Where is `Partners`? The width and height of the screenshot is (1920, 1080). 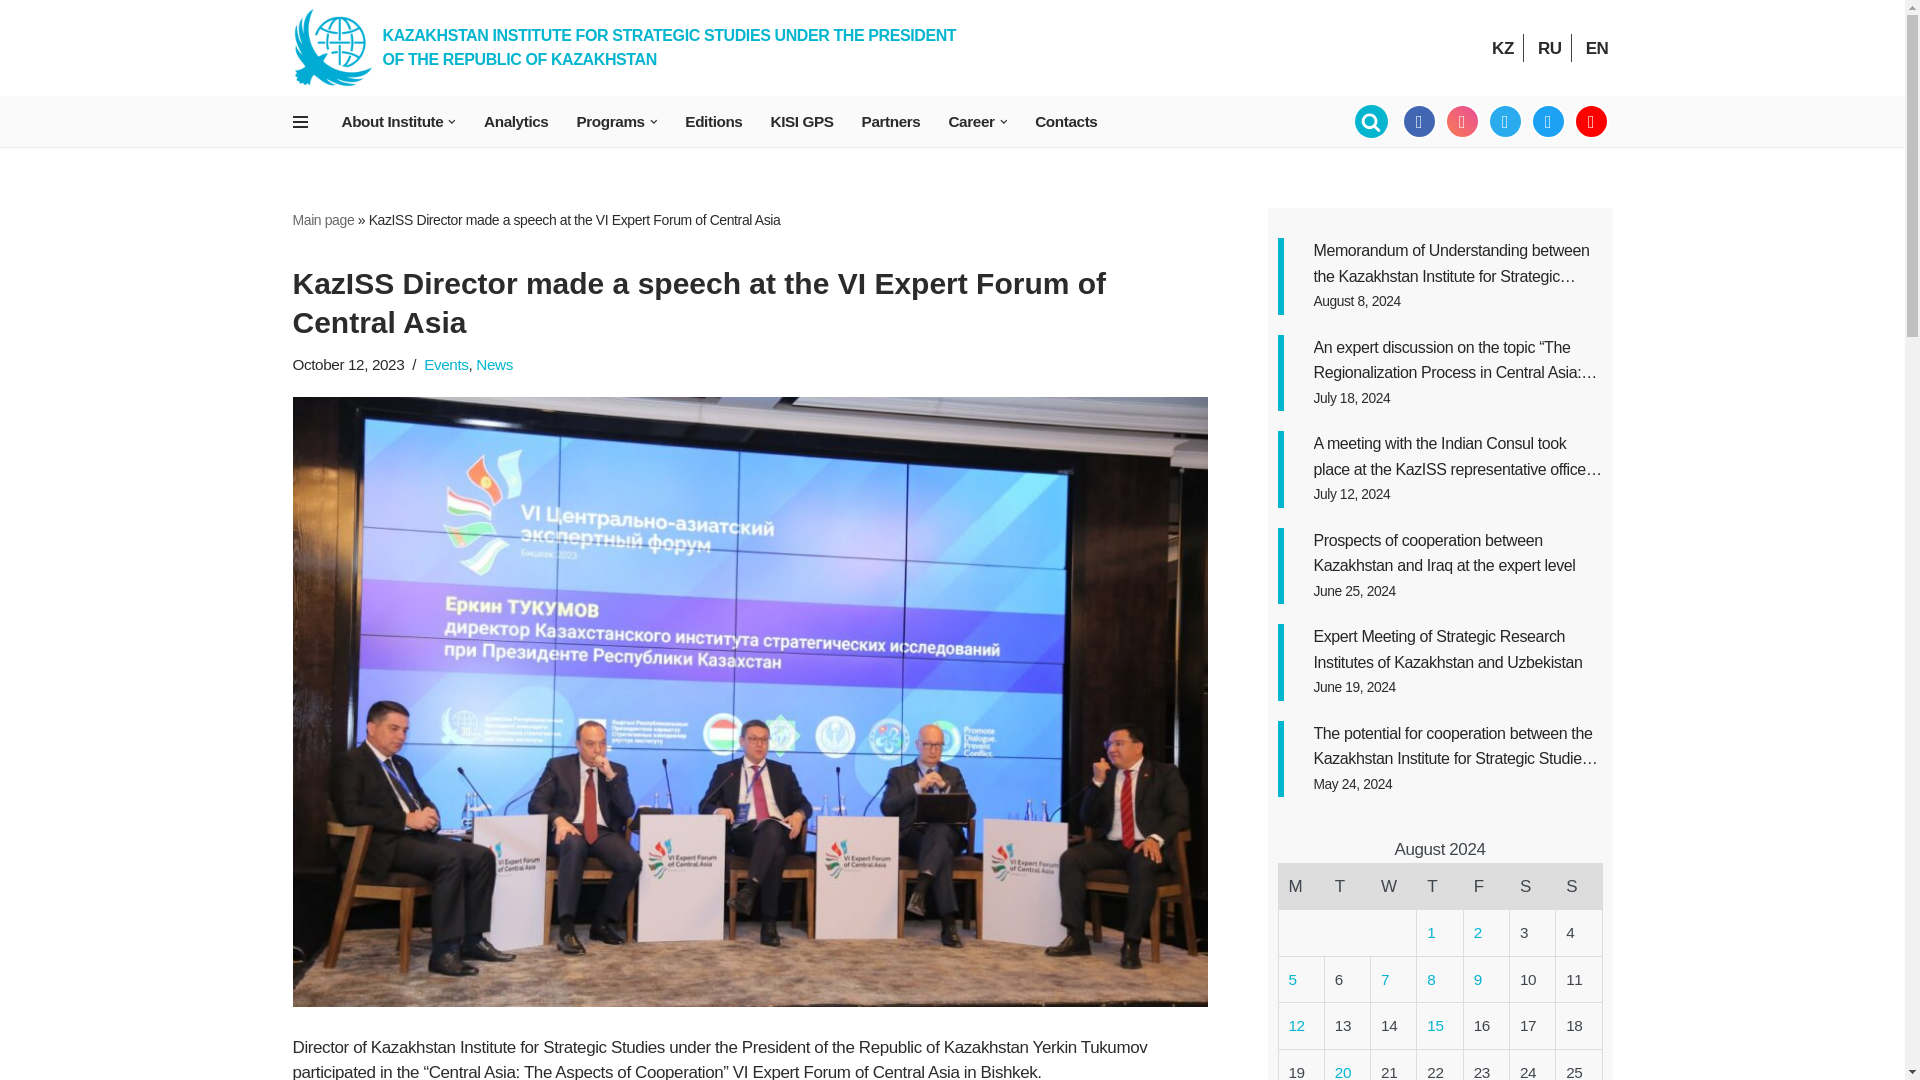 Partners is located at coordinates (892, 121).